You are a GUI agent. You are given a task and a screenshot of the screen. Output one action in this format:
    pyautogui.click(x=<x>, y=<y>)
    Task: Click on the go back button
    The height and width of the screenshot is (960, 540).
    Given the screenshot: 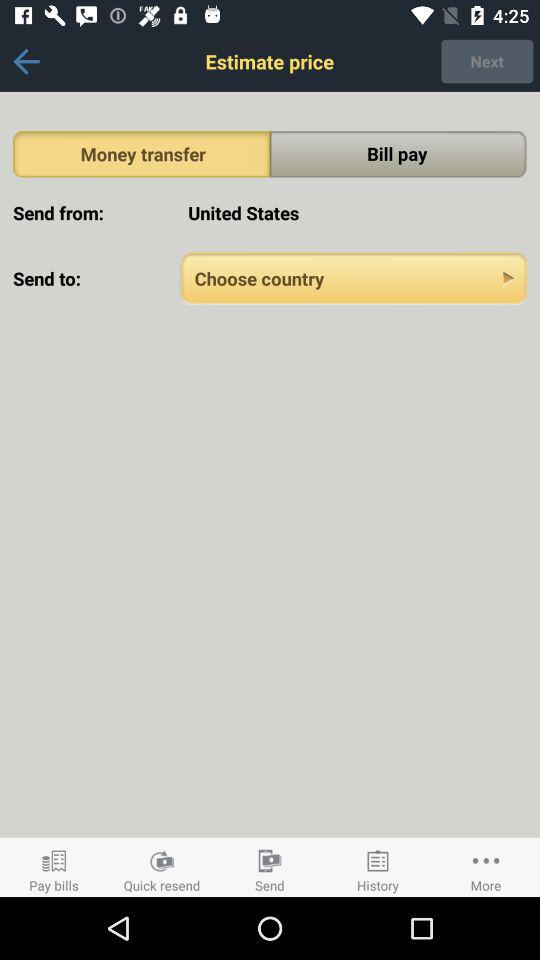 What is the action you would take?
    pyautogui.click(x=26, y=62)
    